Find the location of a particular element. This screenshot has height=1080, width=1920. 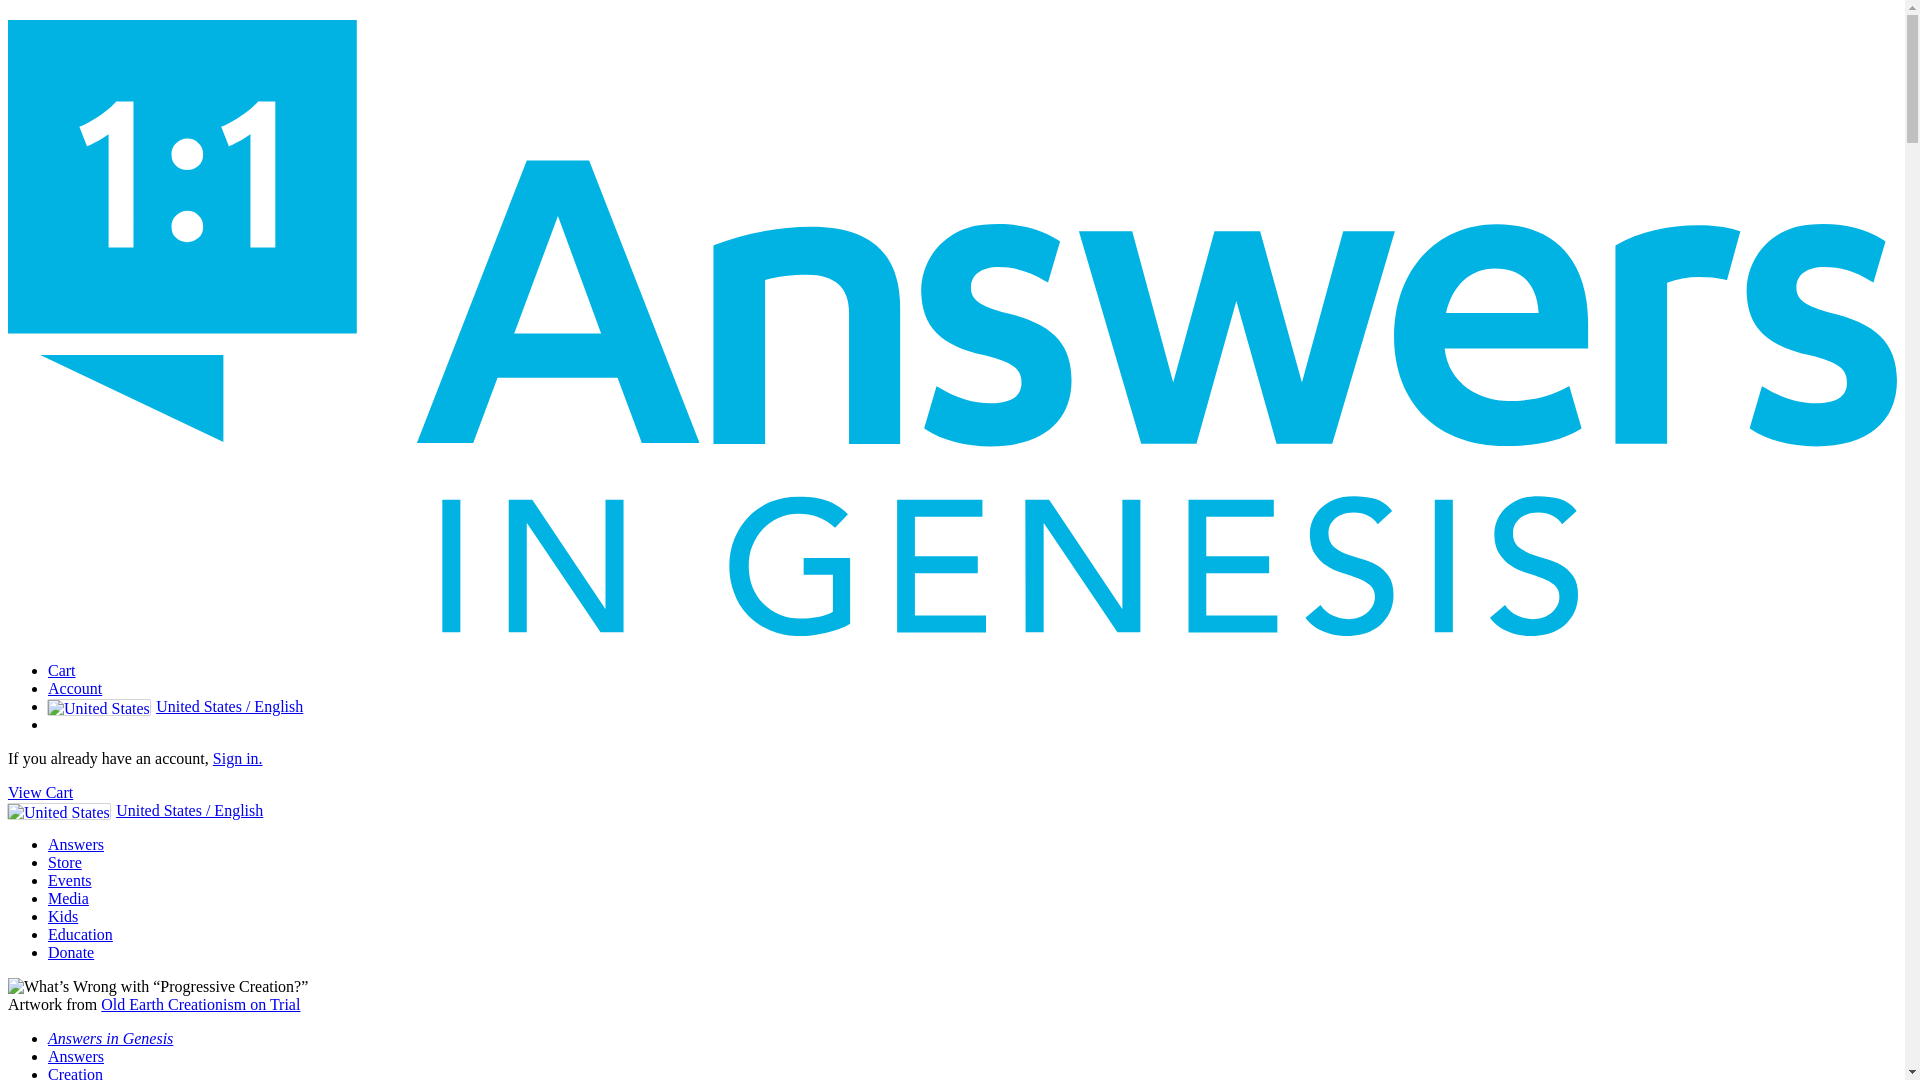

Sign in. is located at coordinates (238, 758).